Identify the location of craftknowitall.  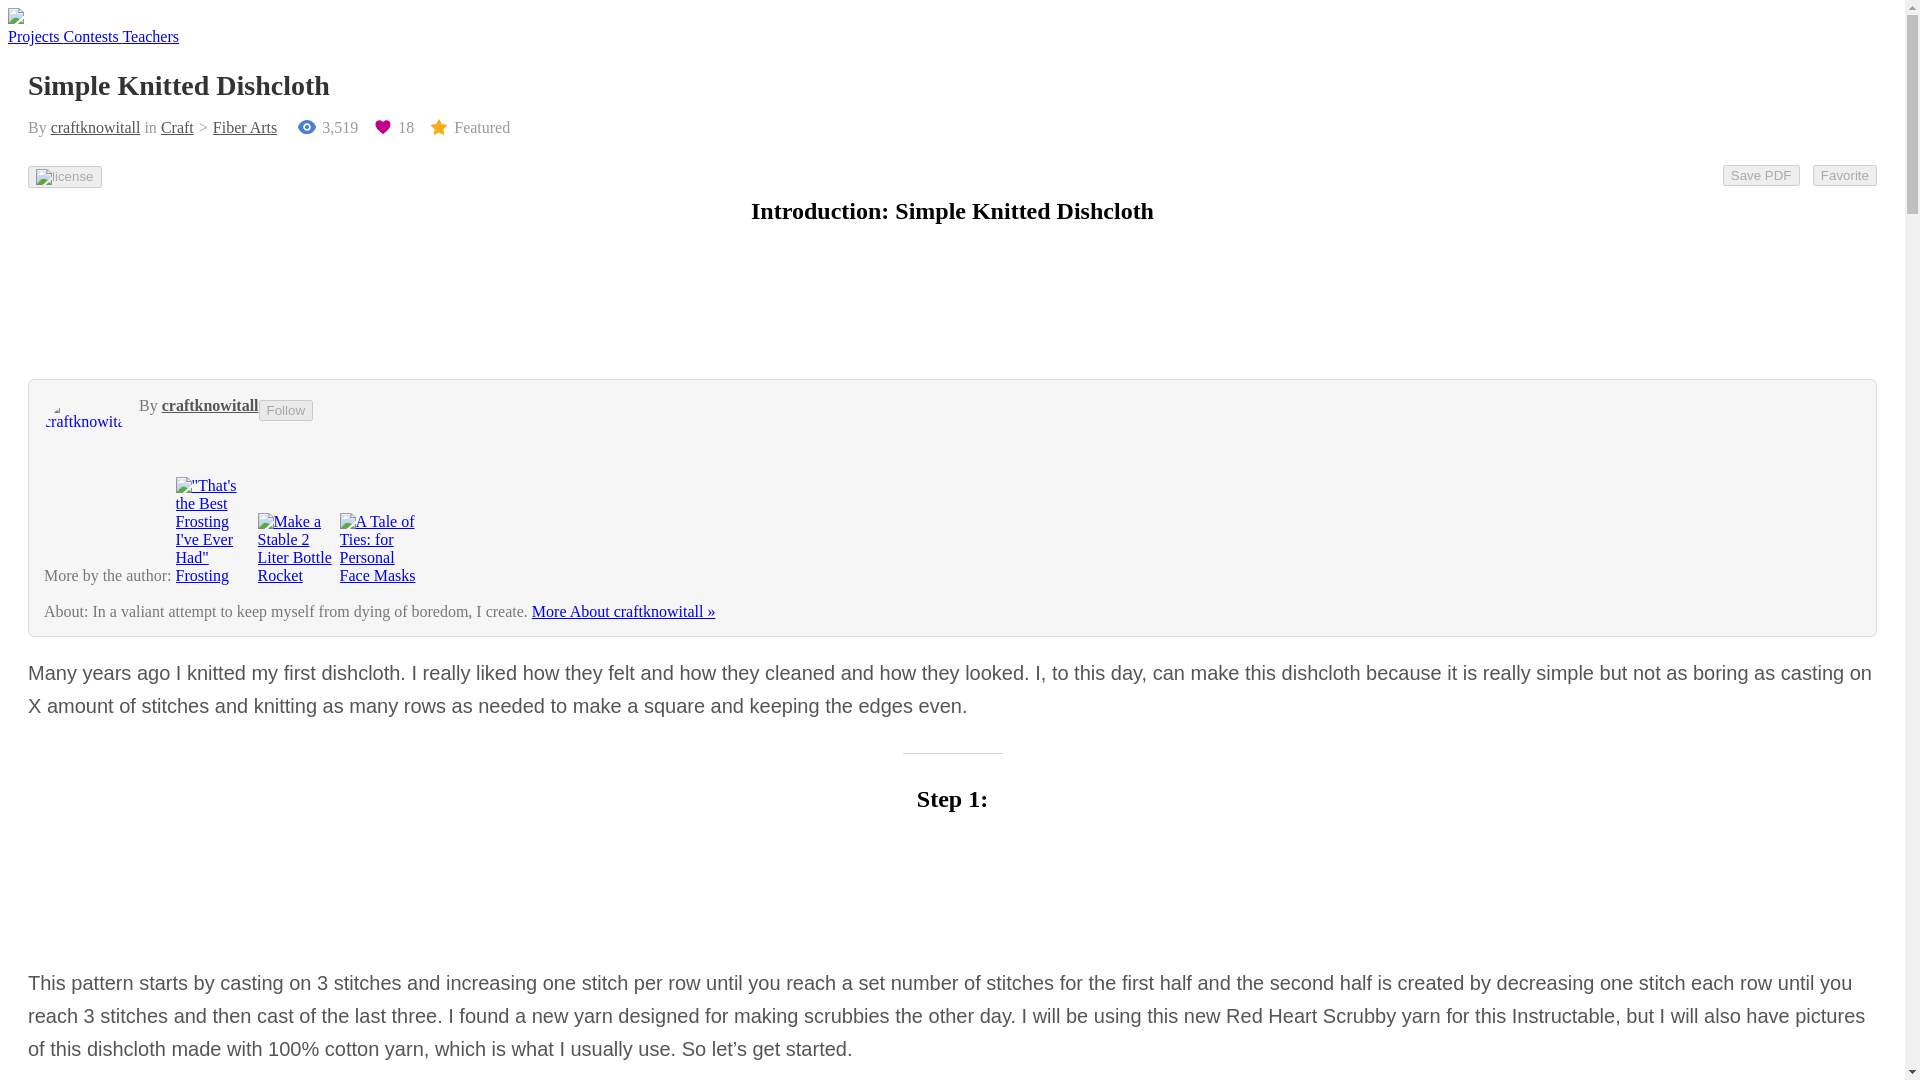
(210, 405).